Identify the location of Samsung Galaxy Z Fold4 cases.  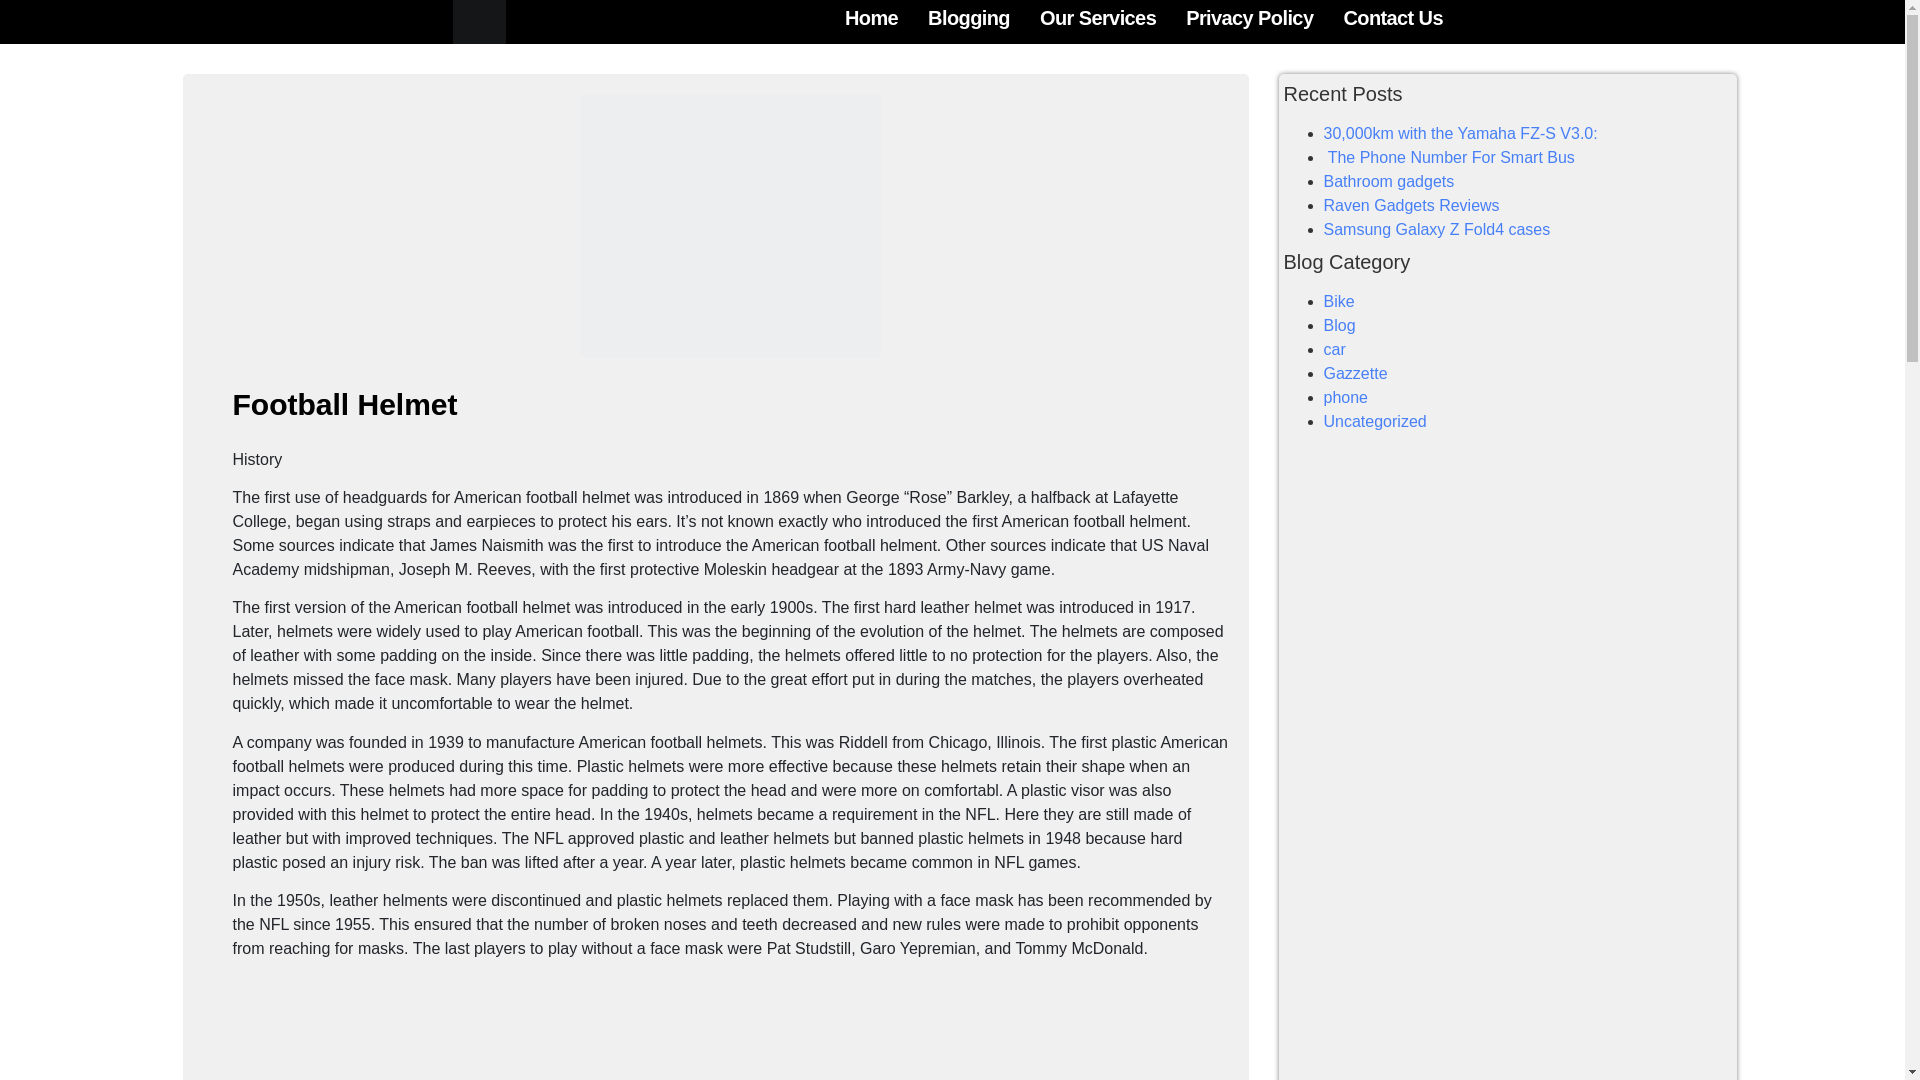
(1438, 229).